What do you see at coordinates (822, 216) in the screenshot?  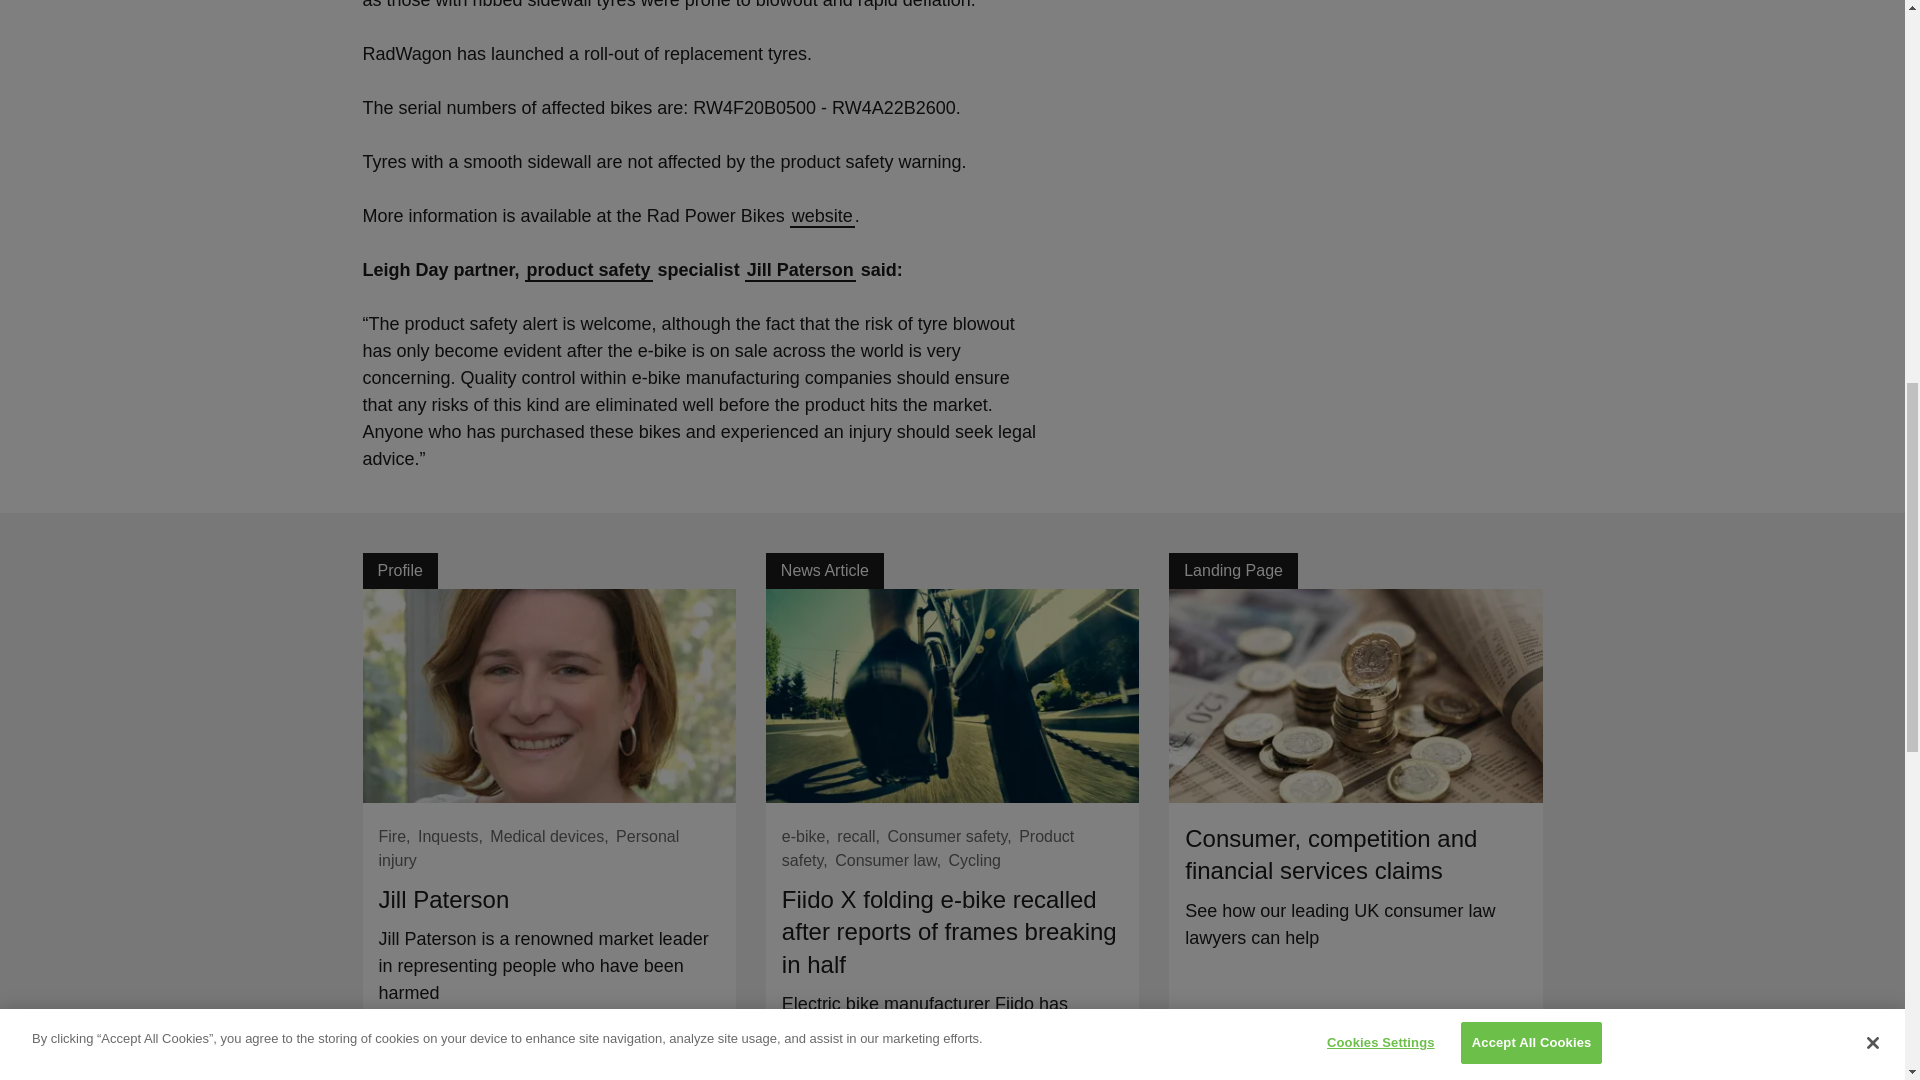 I see `Rad Power` at bounding box center [822, 216].